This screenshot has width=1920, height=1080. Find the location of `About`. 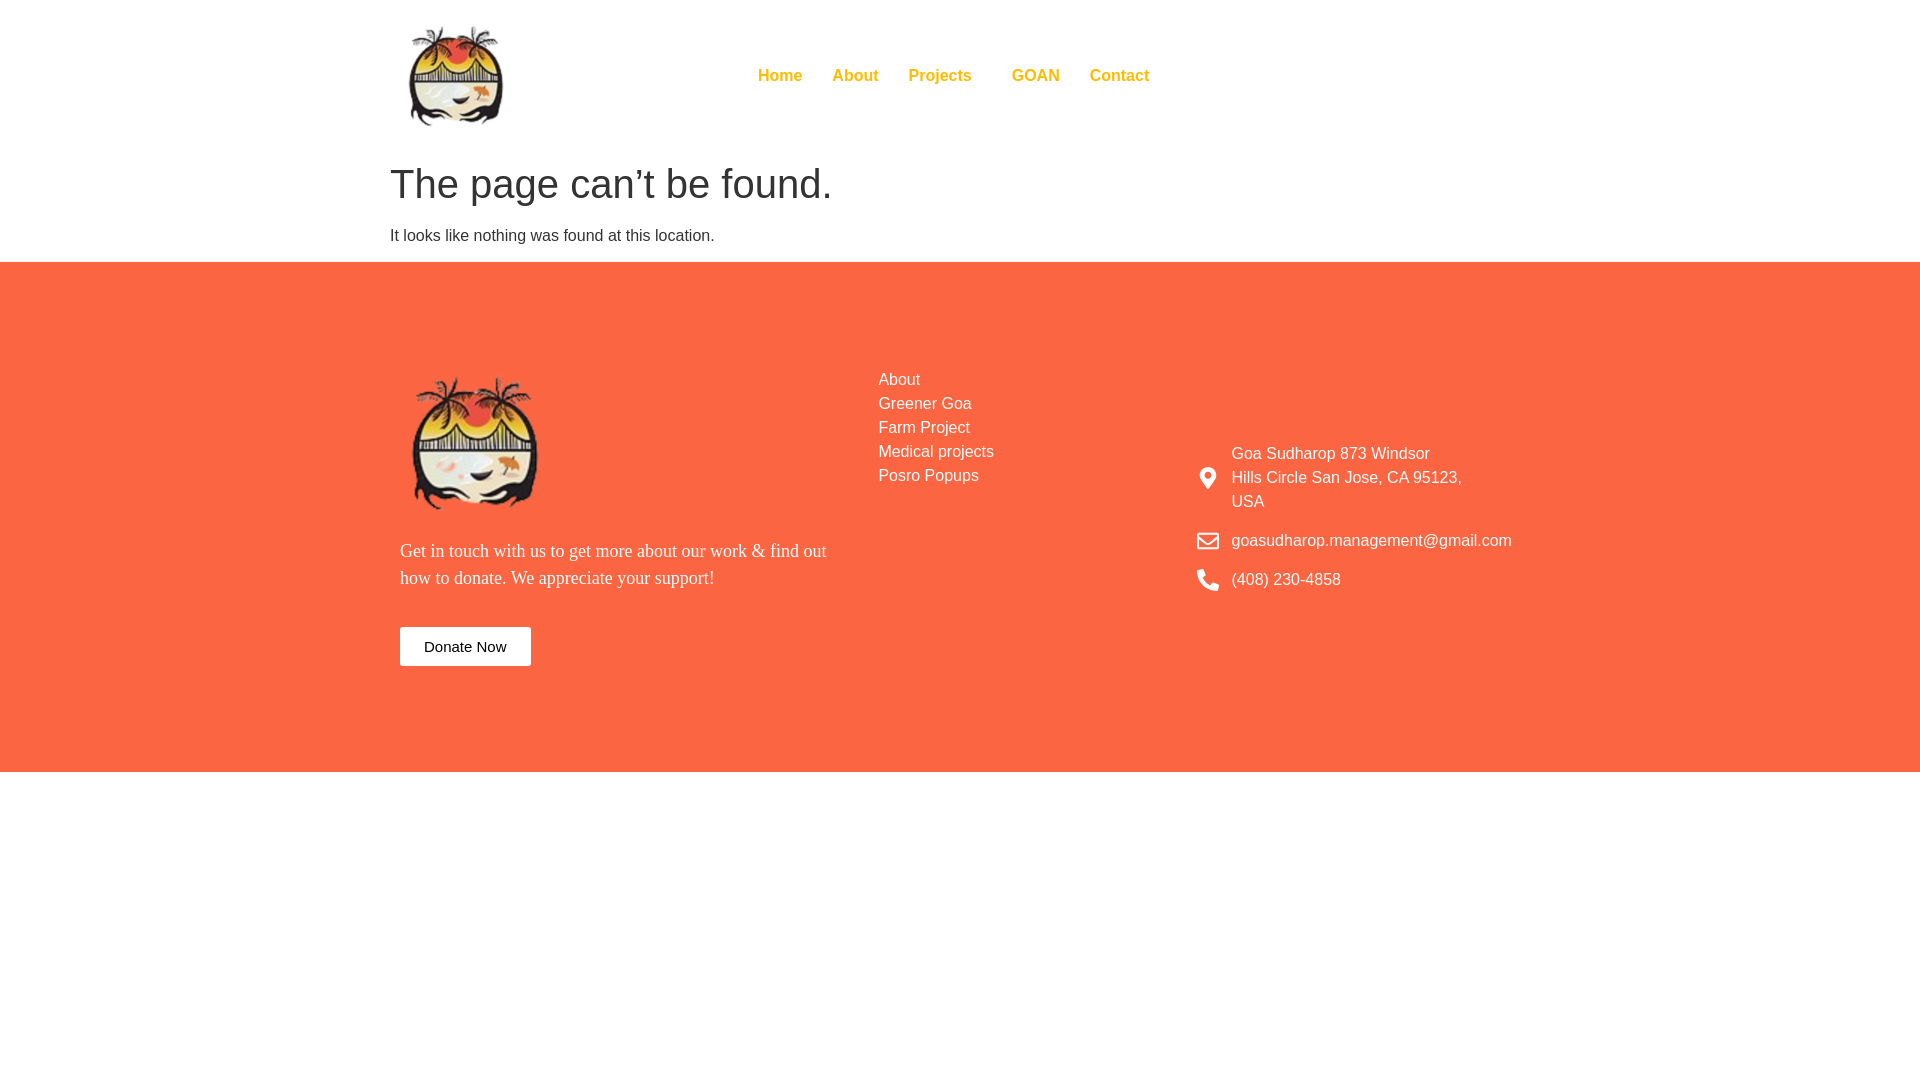

About is located at coordinates (1026, 380).